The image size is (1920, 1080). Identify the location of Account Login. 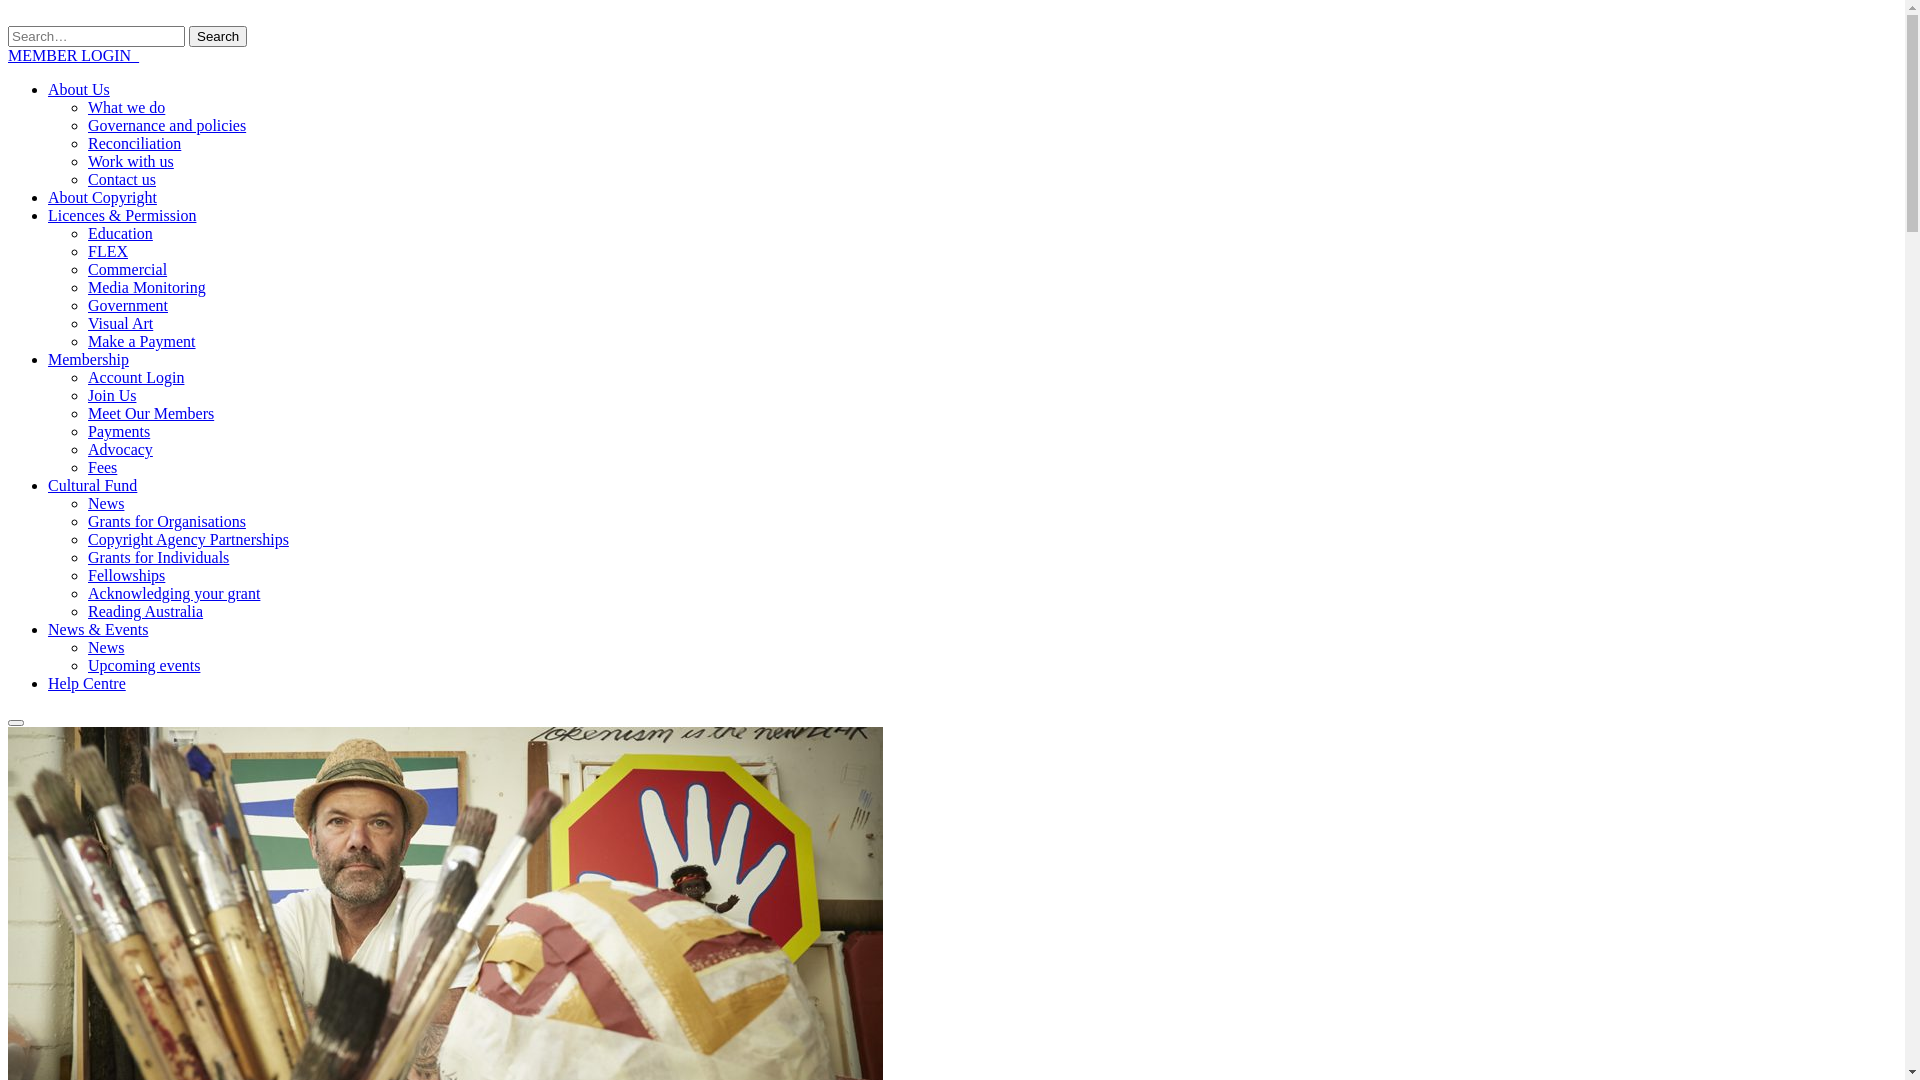
(136, 378).